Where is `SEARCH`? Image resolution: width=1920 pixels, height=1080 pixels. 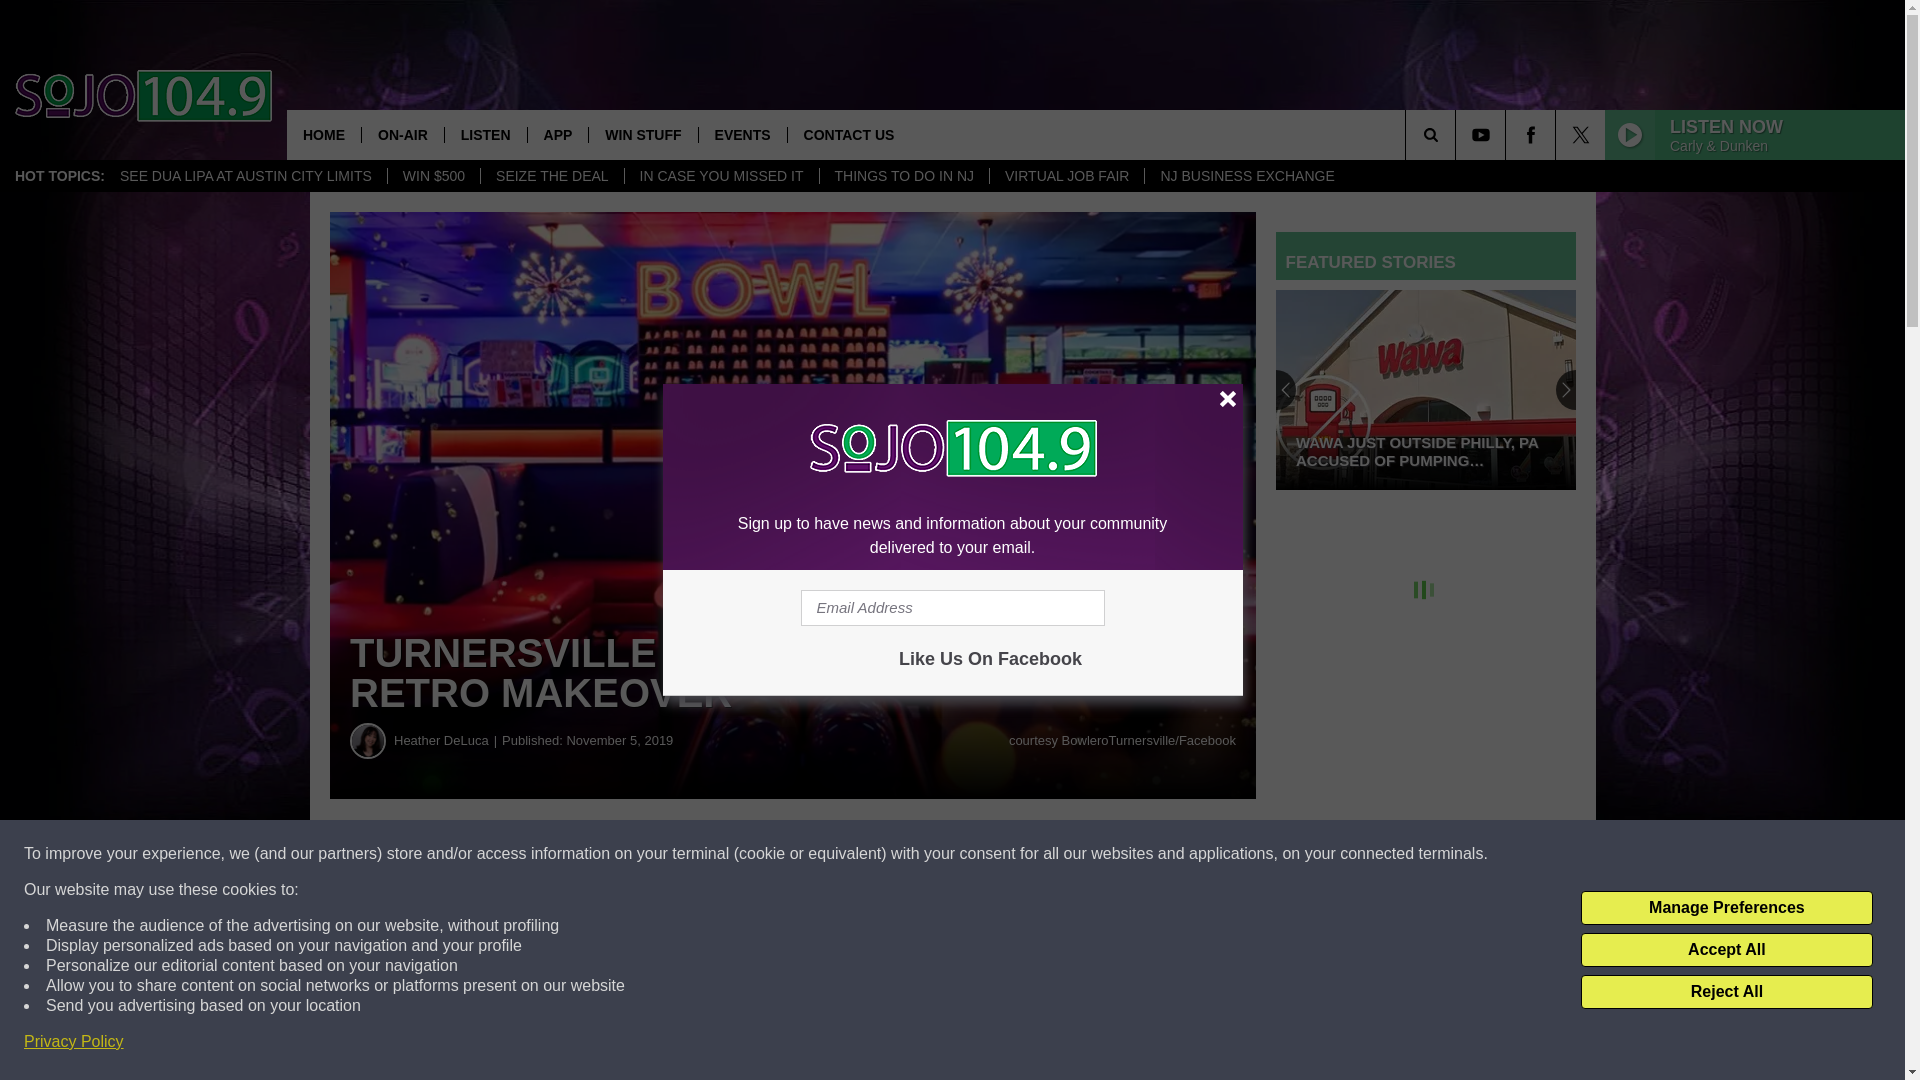 SEARCH is located at coordinates (1458, 134).